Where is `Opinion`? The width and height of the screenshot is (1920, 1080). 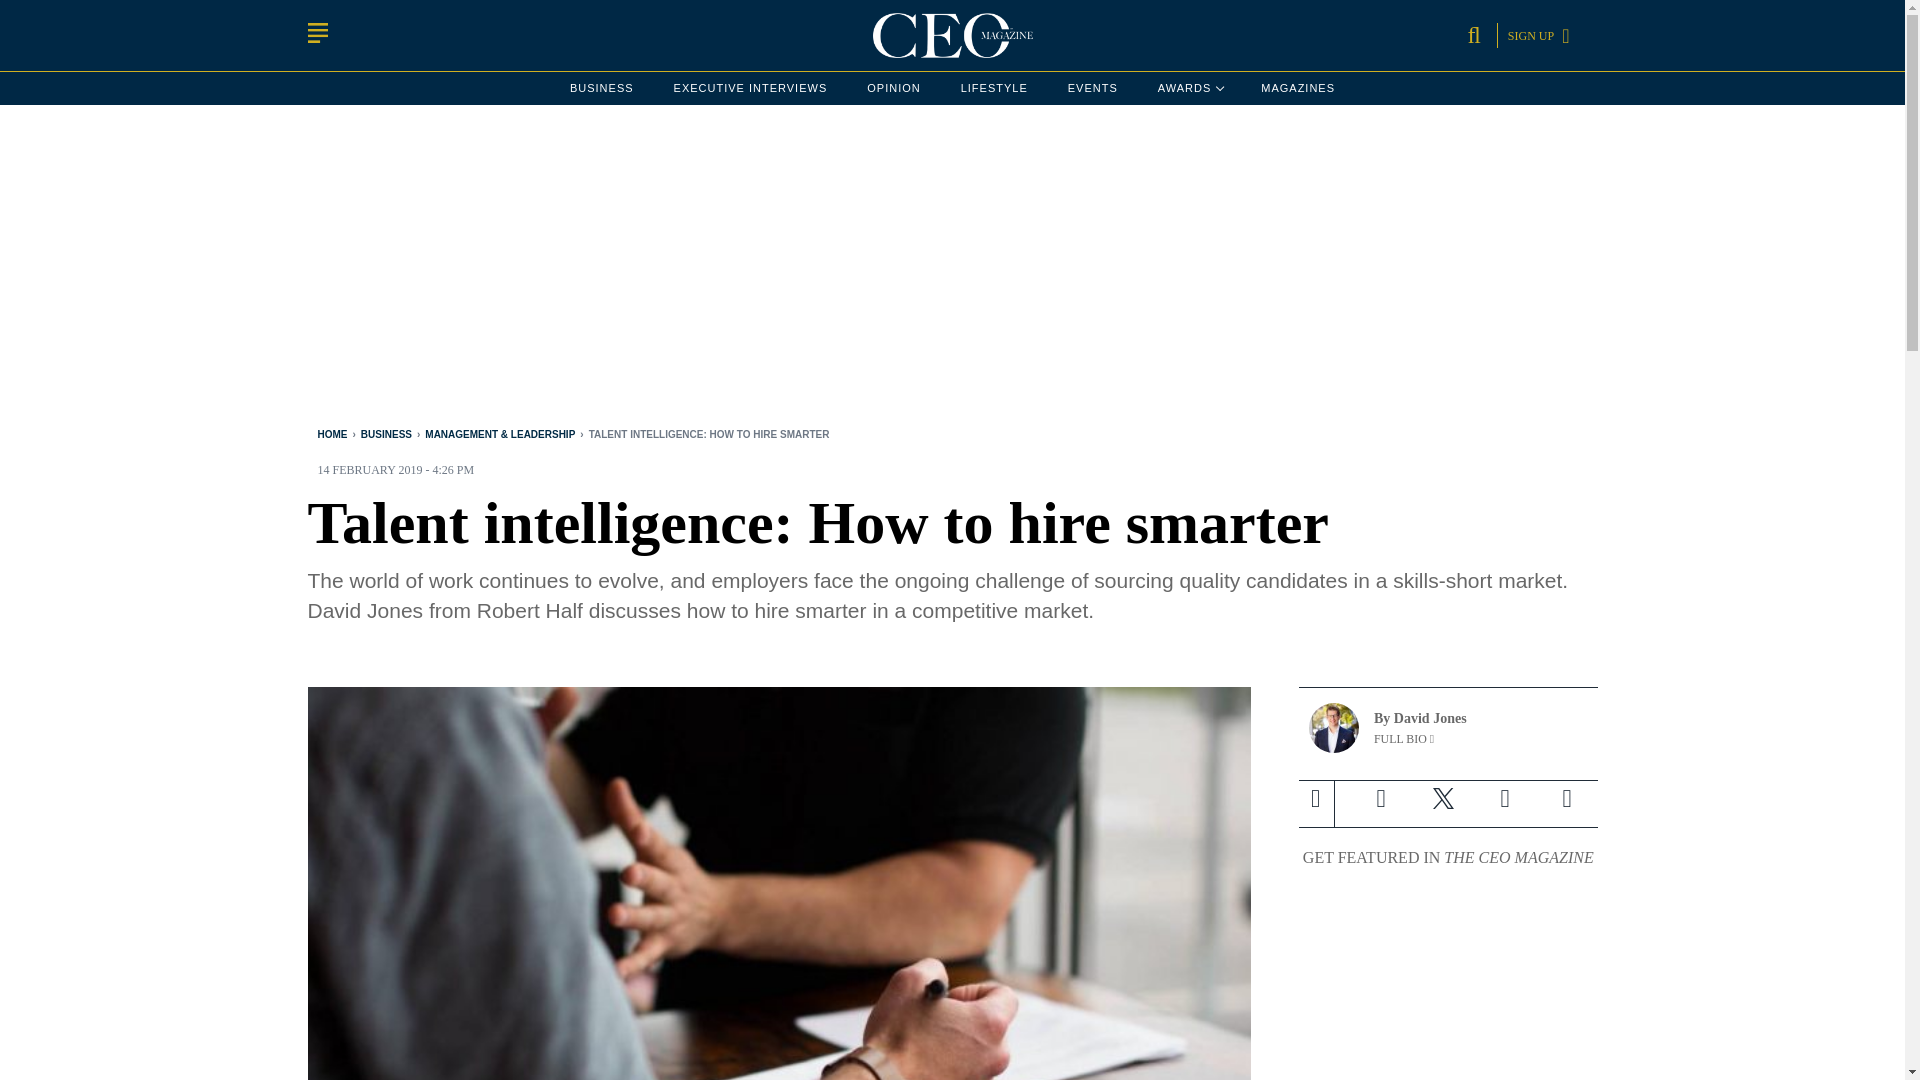 Opinion is located at coordinates (893, 88).